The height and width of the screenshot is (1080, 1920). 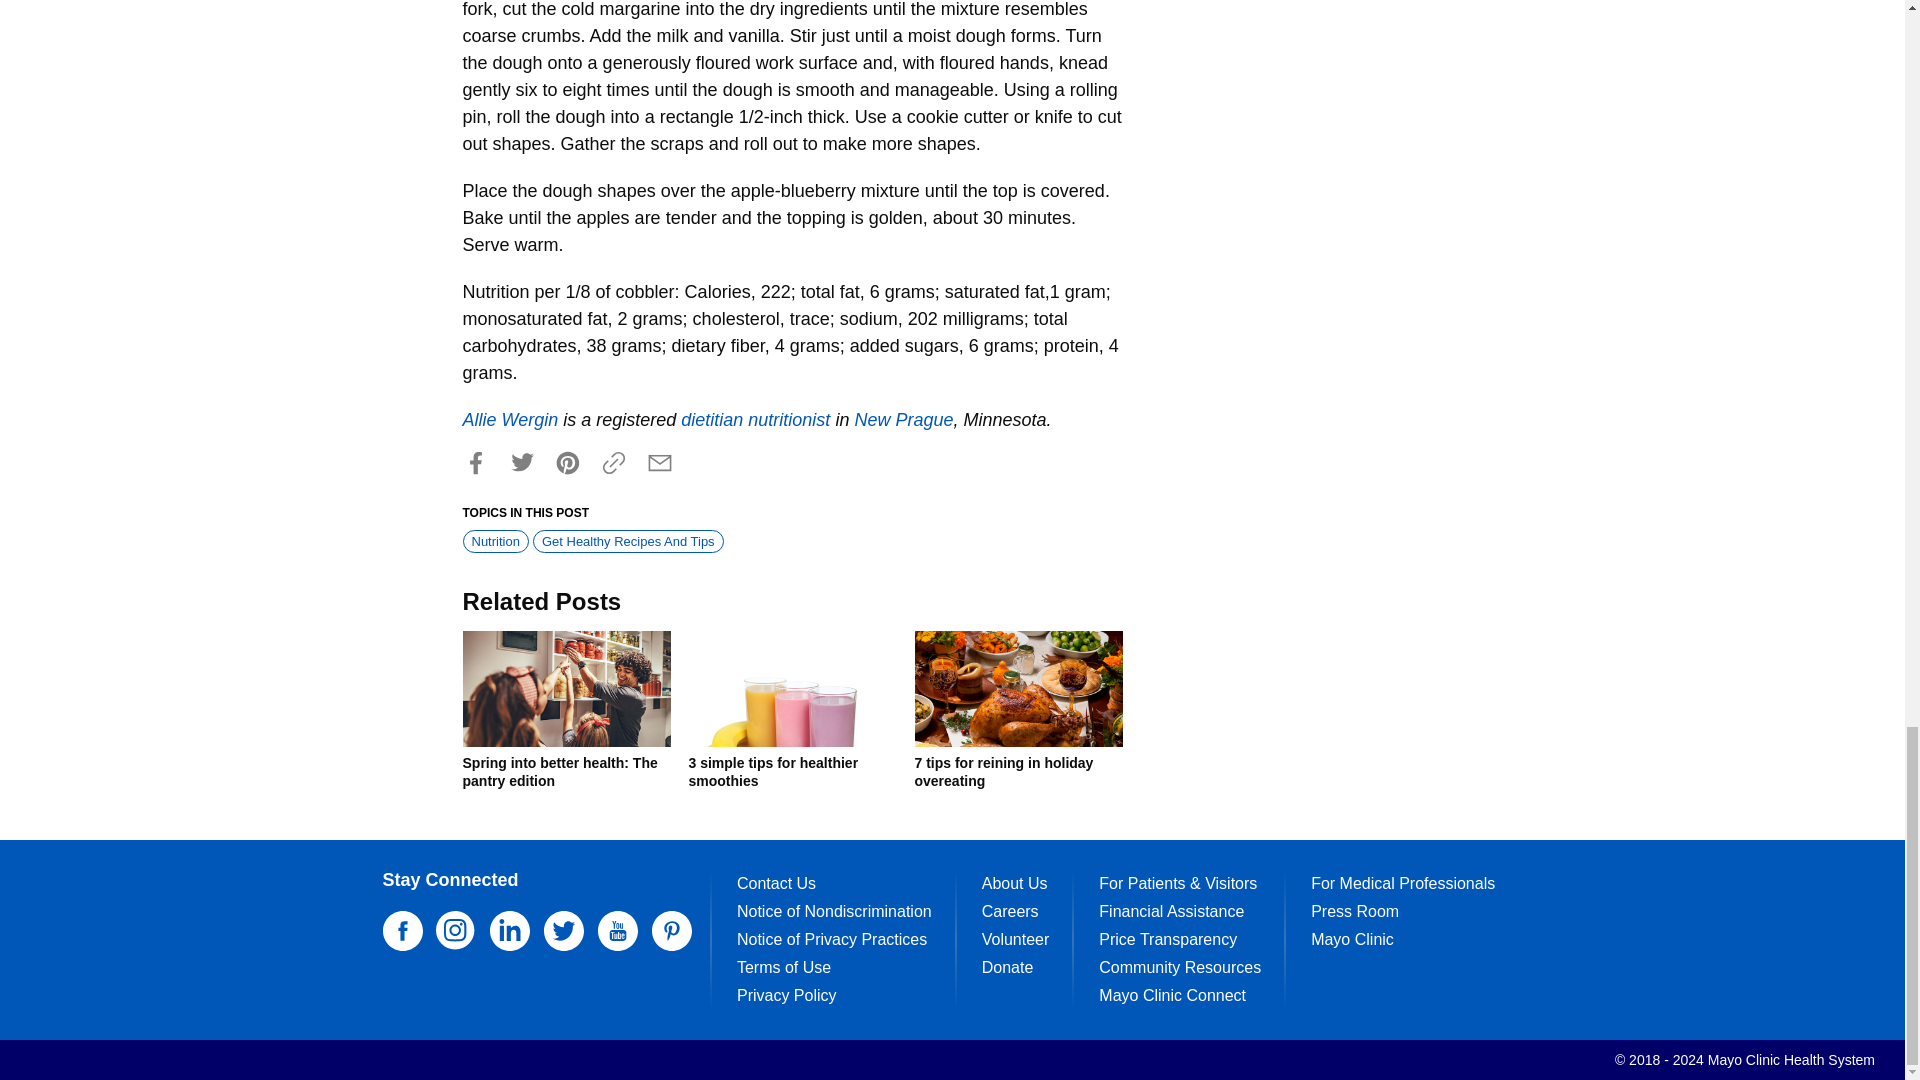 I want to click on Opens in same window., so click(x=903, y=420).